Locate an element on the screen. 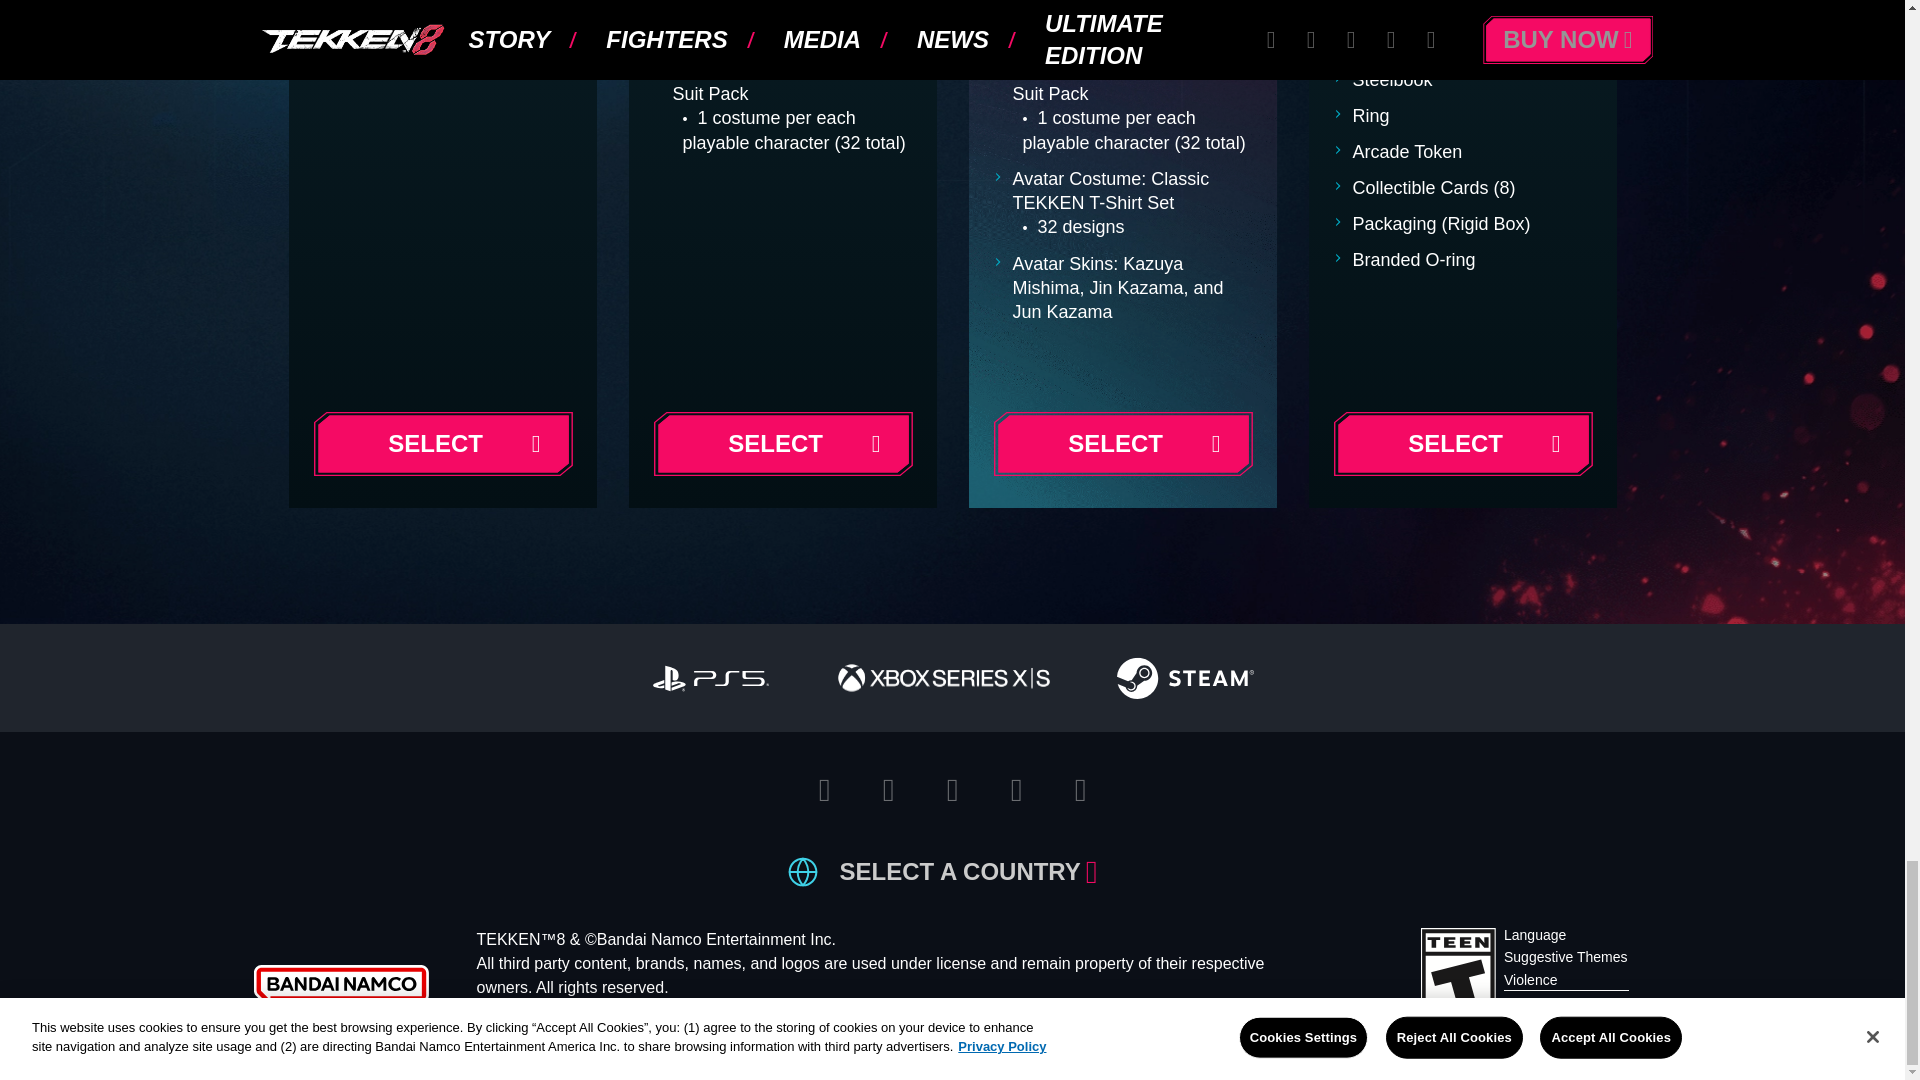  SELECT is located at coordinates (1462, 444).